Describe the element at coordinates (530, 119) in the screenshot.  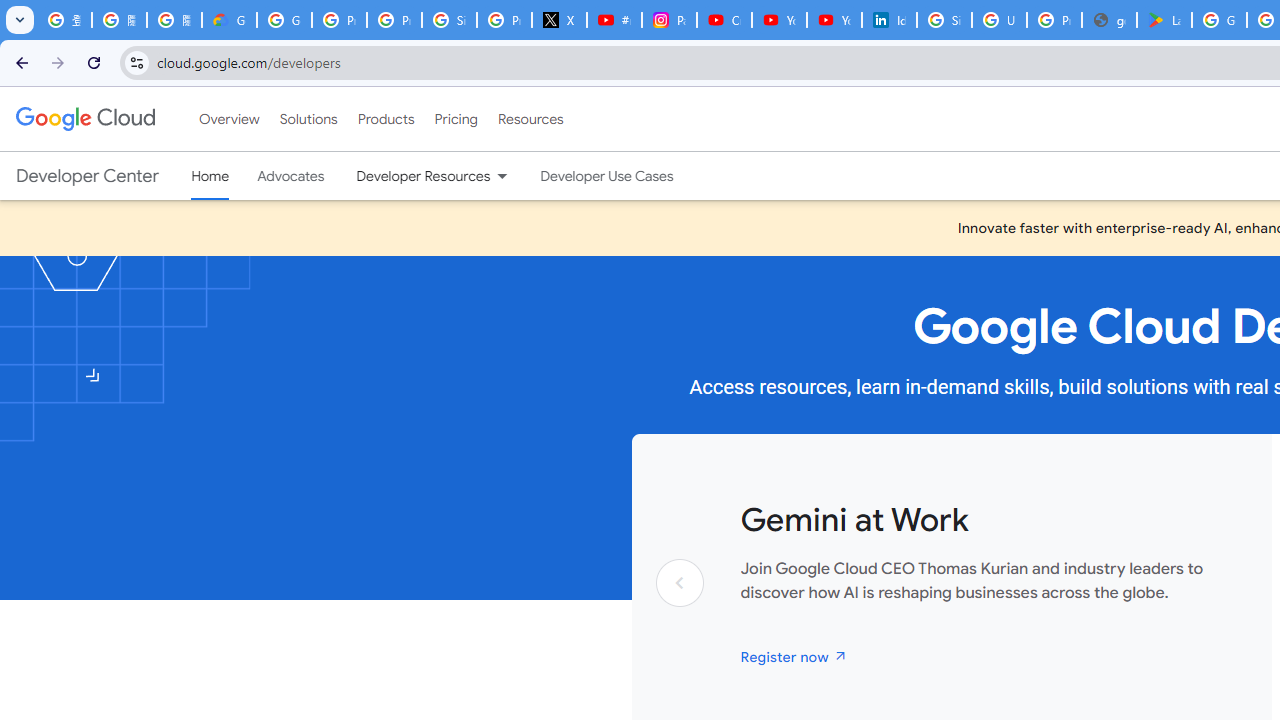
I see `Resources` at that location.